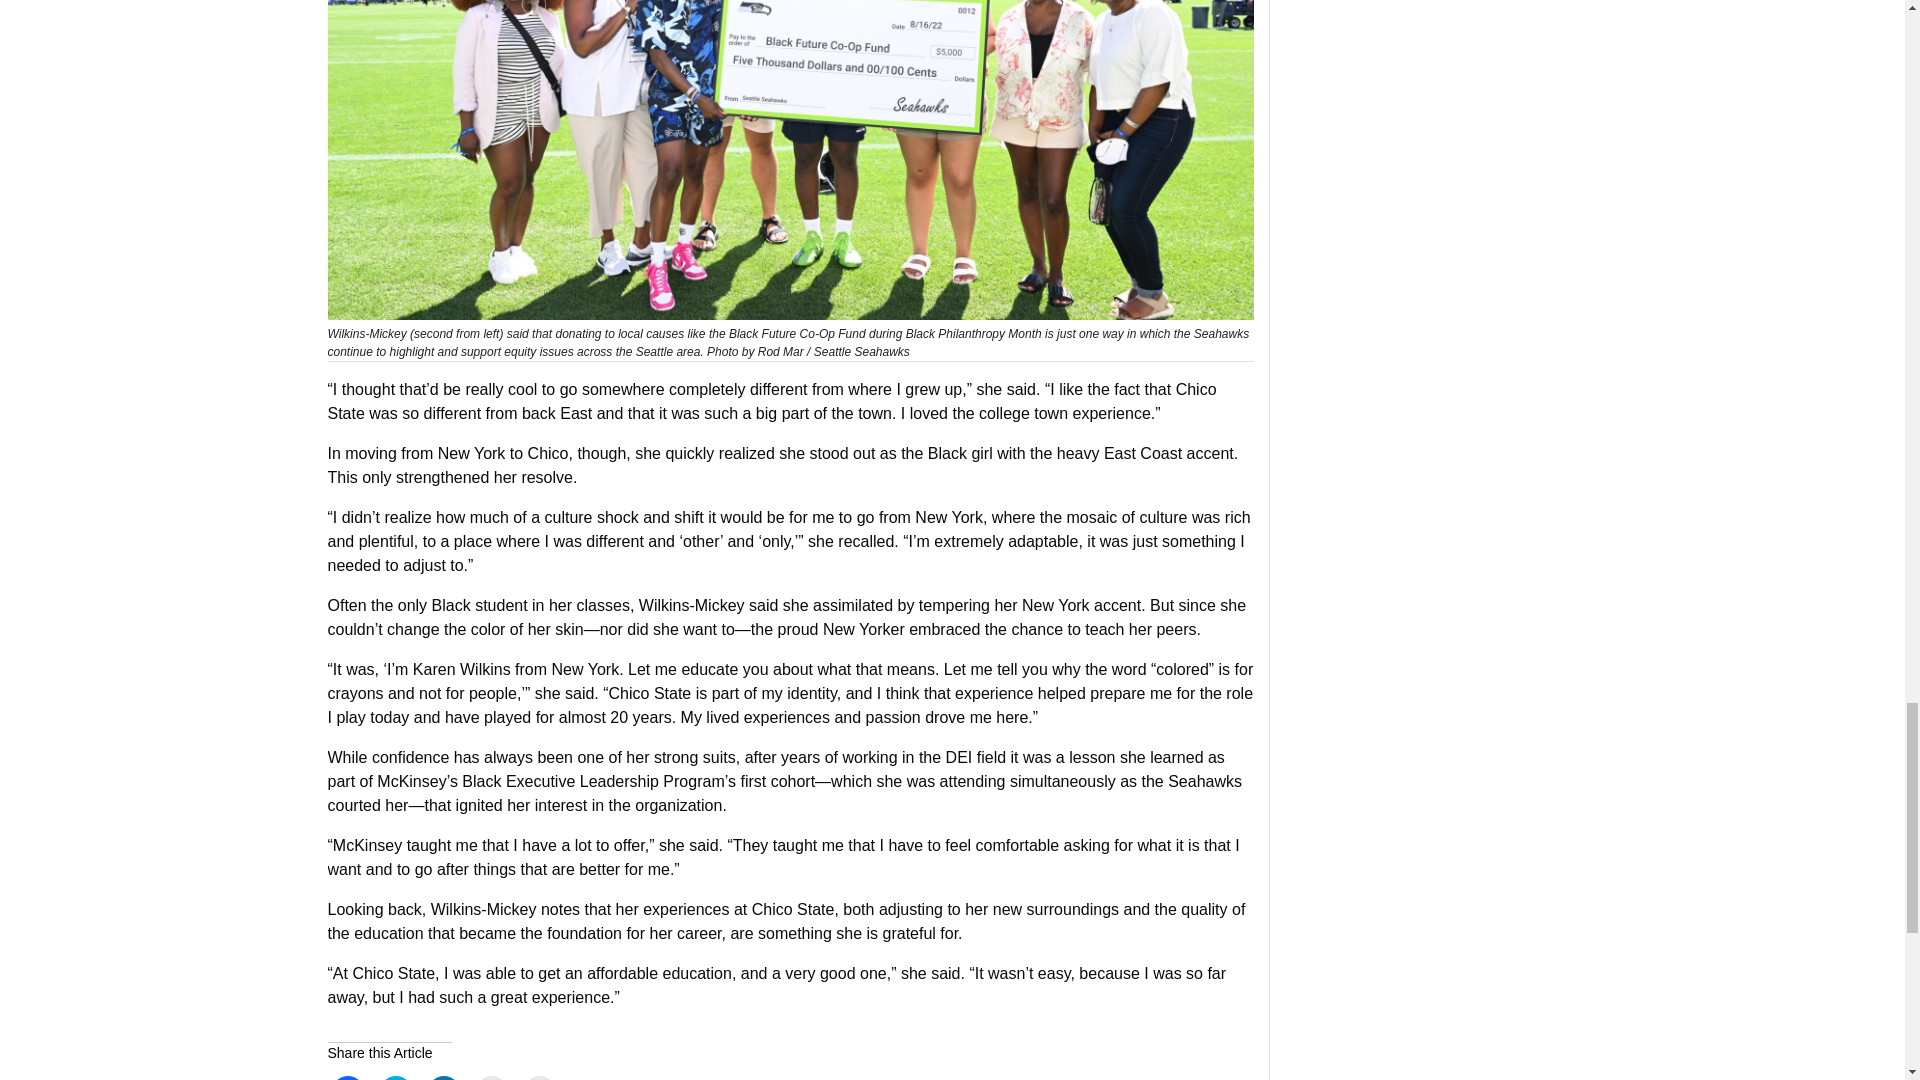 Image resolution: width=1920 pixels, height=1080 pixels. I want to click on Click to print, so click(540, 1078).